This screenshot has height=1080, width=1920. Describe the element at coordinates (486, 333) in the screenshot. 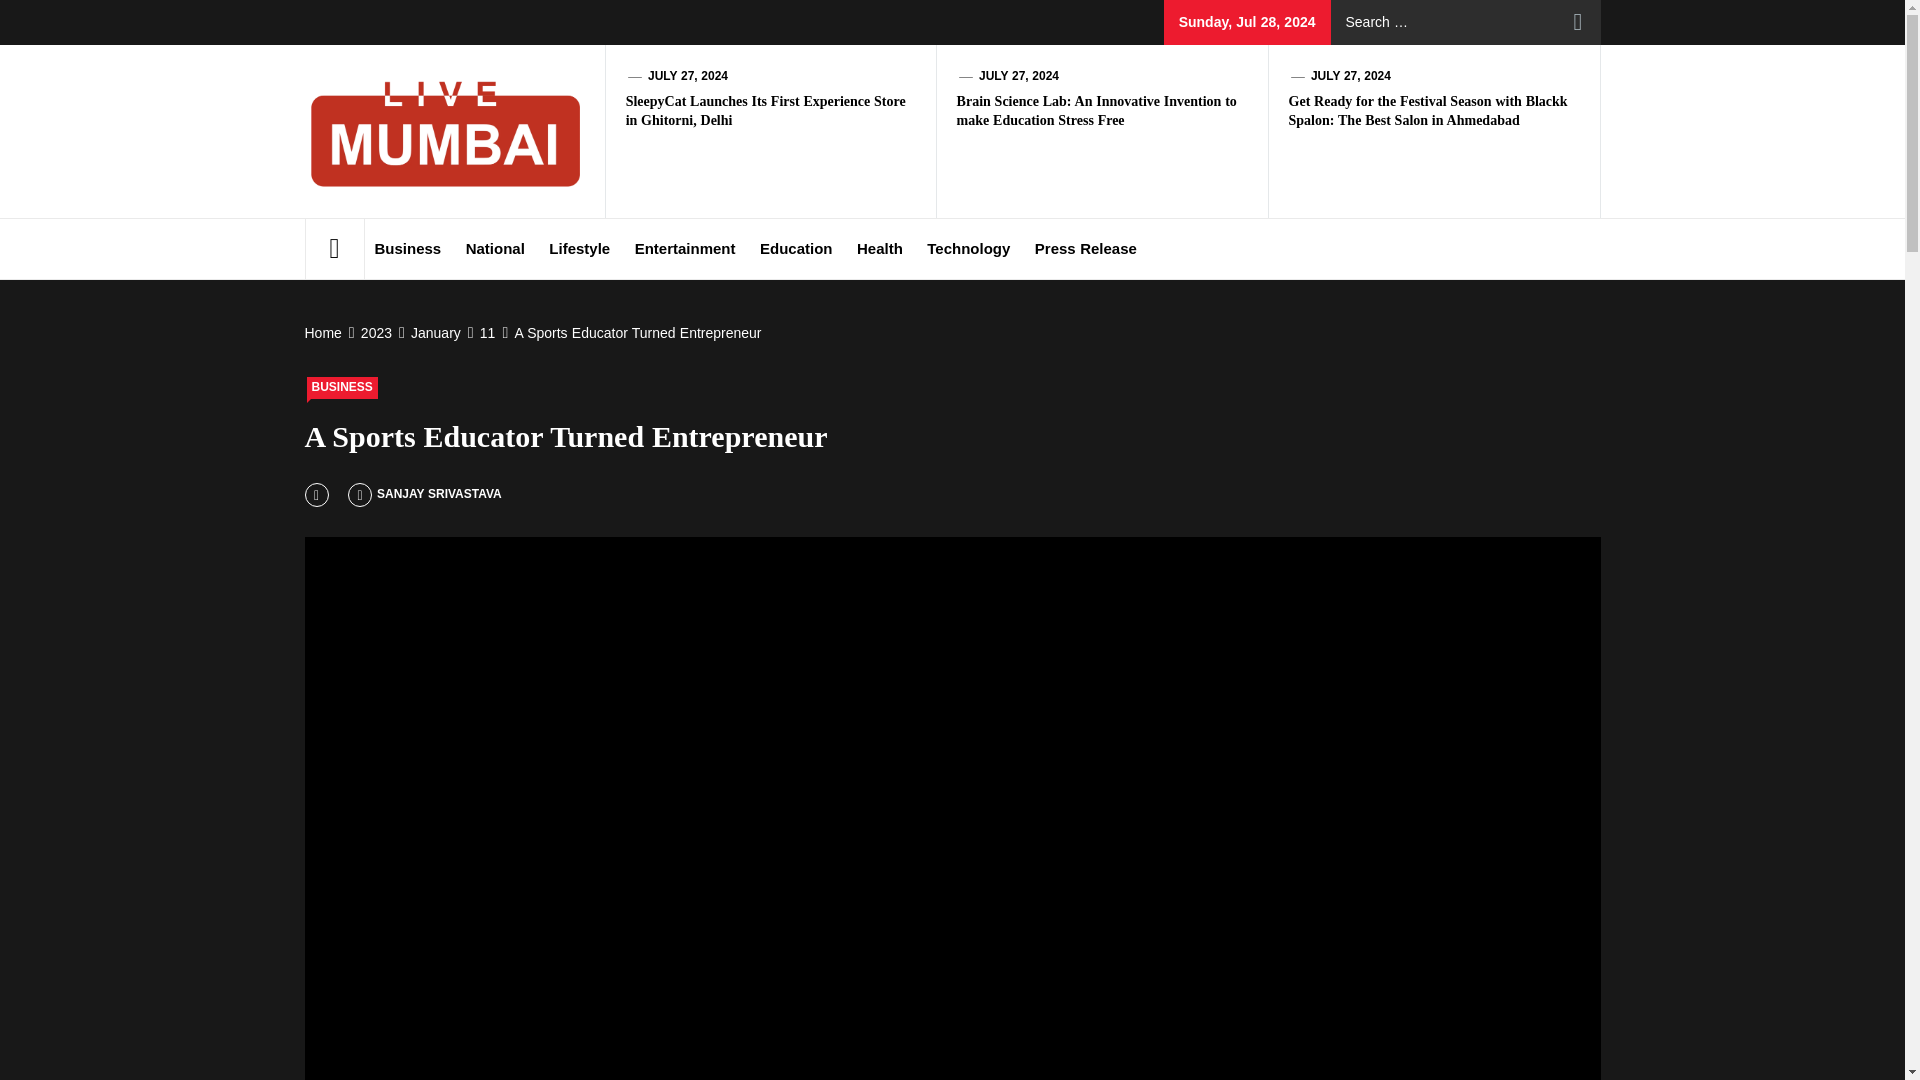

I see `11` at that location.